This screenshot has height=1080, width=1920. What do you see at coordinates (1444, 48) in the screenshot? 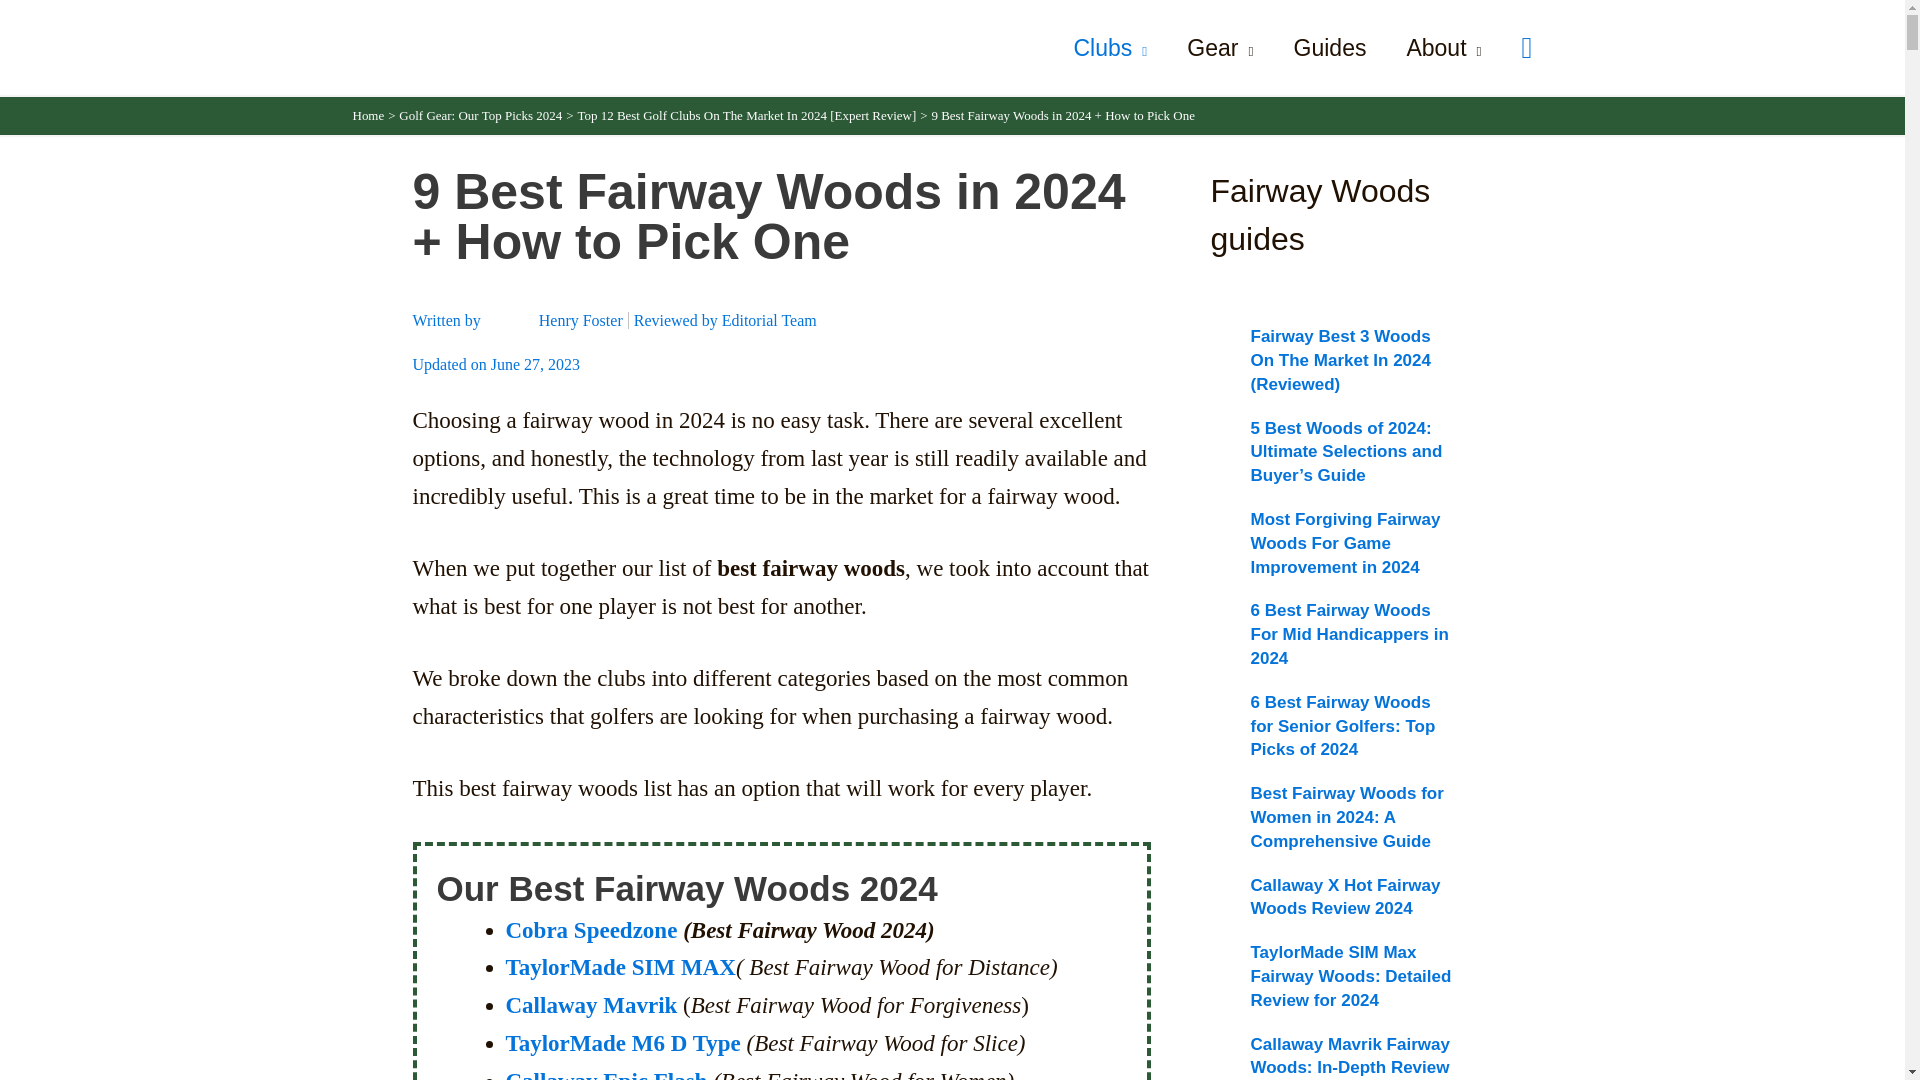
I see `About` at bounding box center [1444, 48].